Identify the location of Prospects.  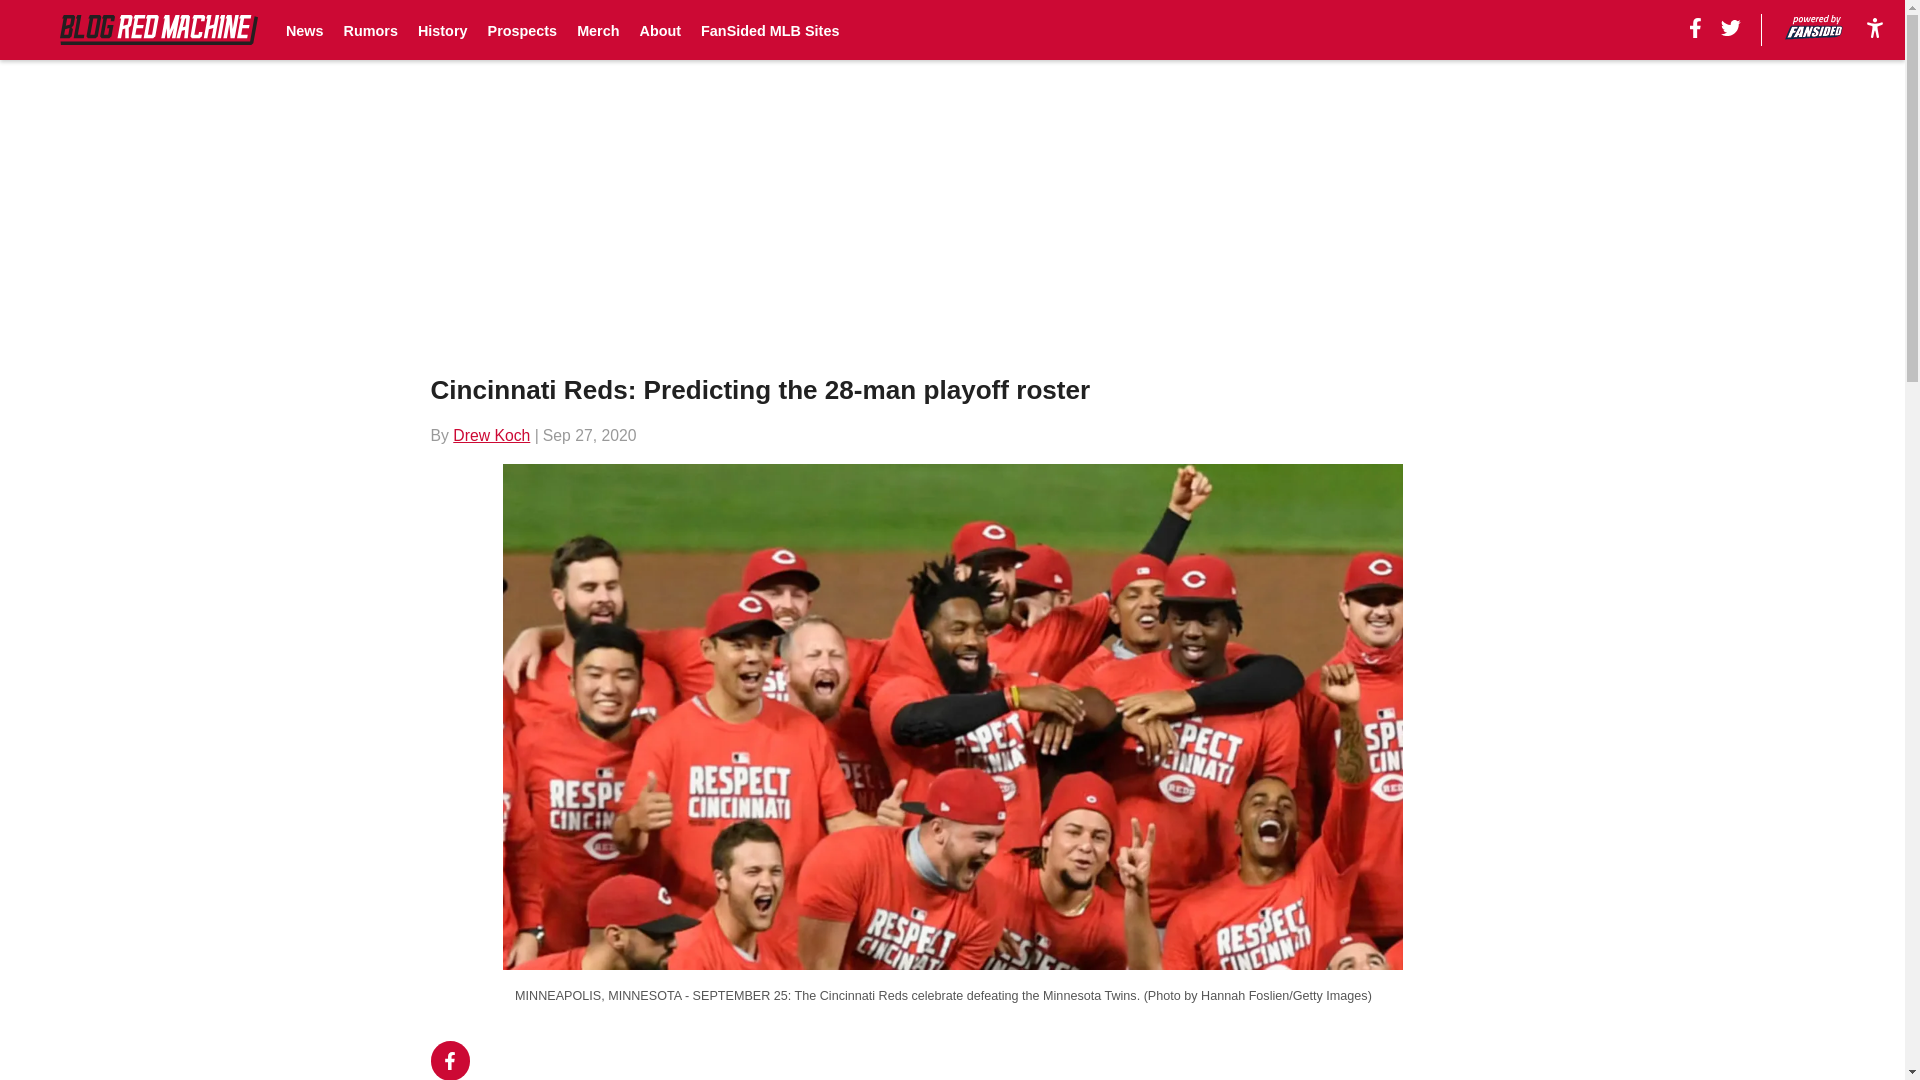
(522, 30).